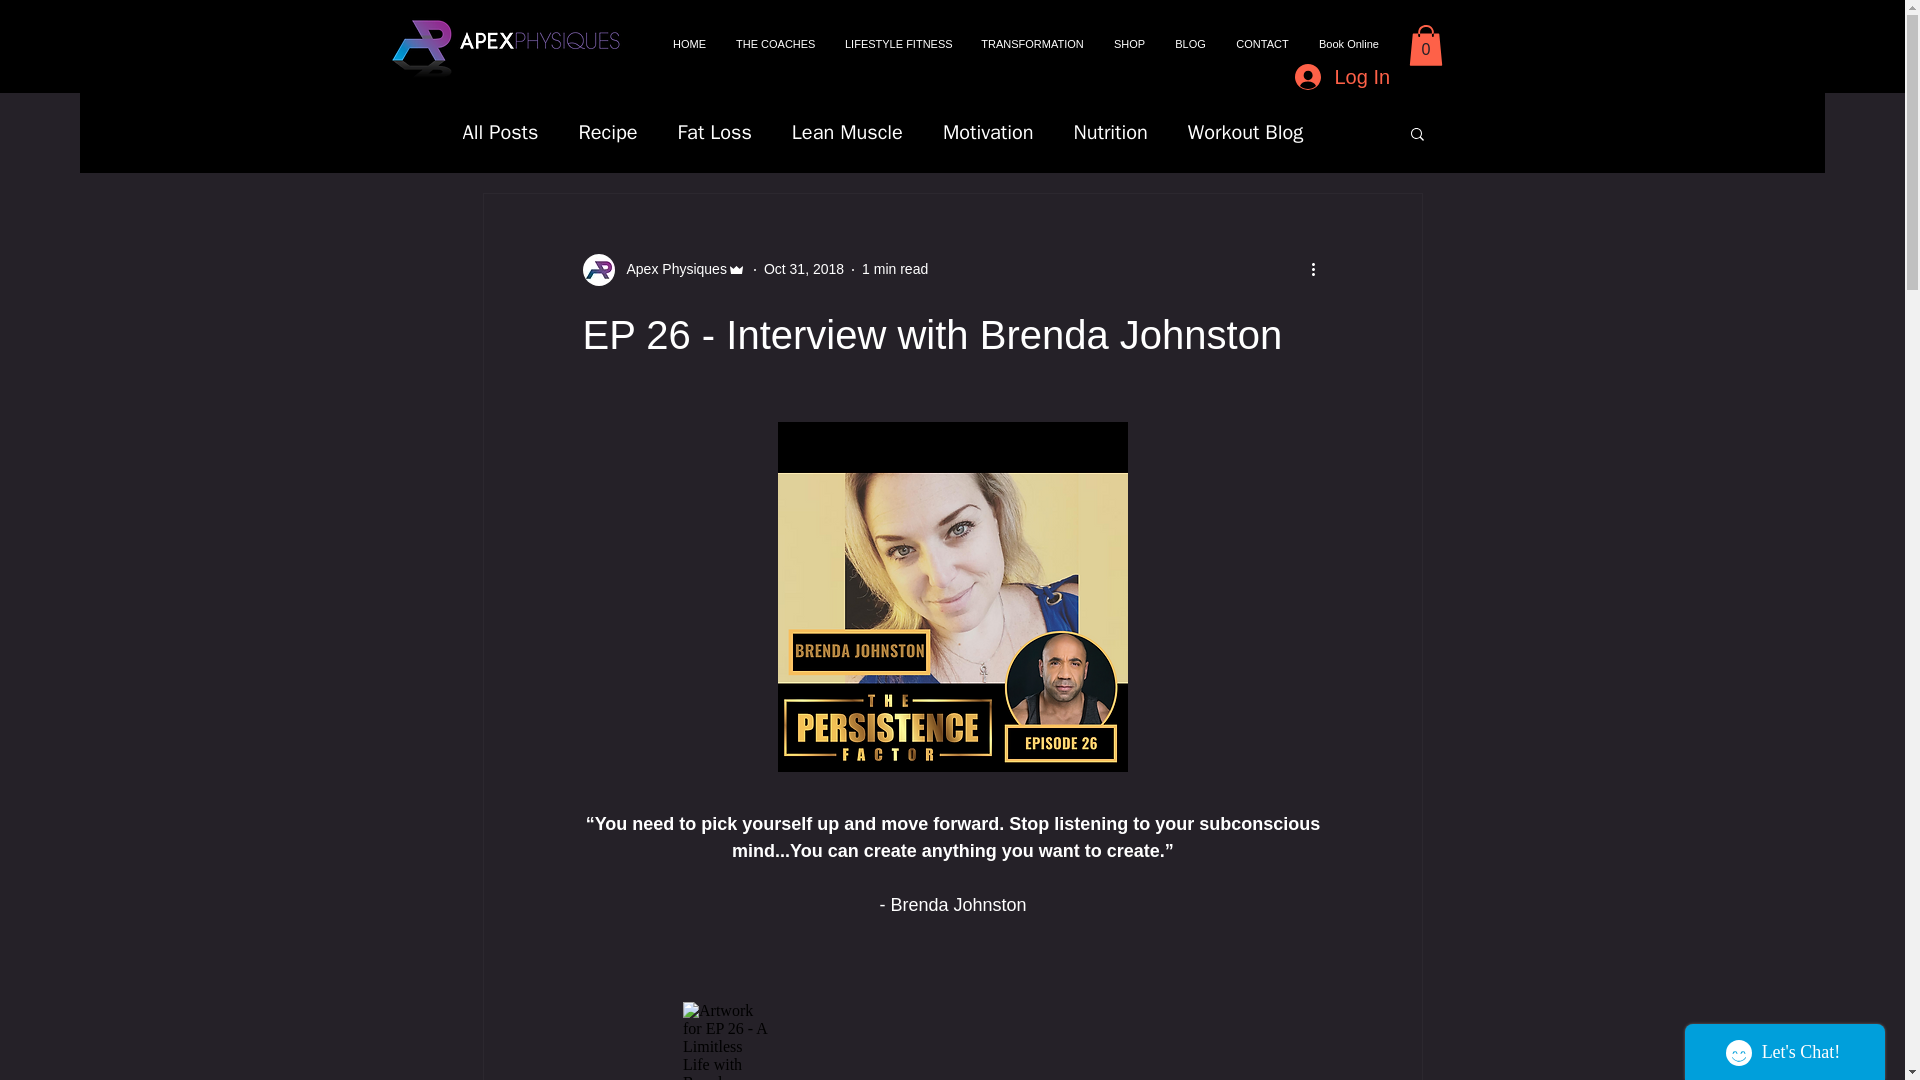 The image size is (1920, 1080). What do you see at coordinates (846, 132) in the screenshot?
I see `Lean Muscle` at bounding box center [846, 132].